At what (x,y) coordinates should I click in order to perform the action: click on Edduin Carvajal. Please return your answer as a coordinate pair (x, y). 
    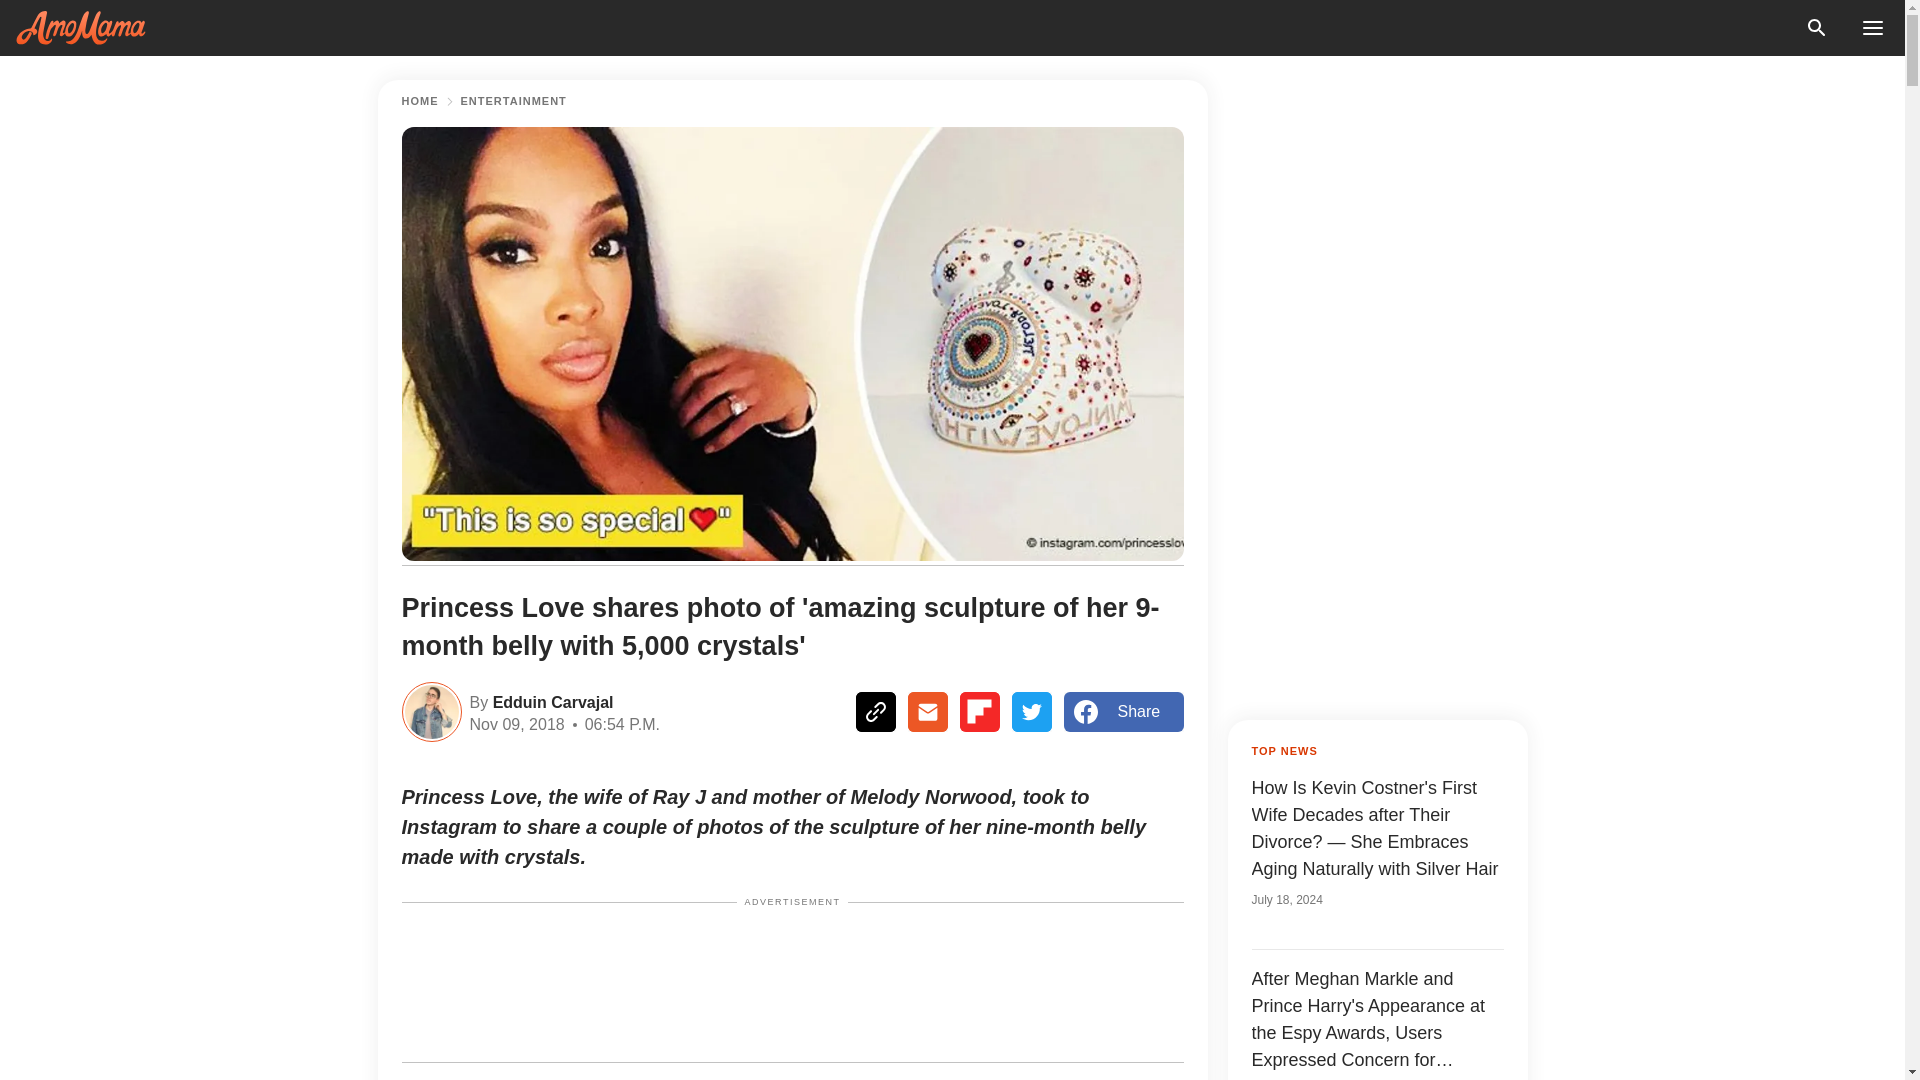
    Looking at the image, I should click on (550, 700).